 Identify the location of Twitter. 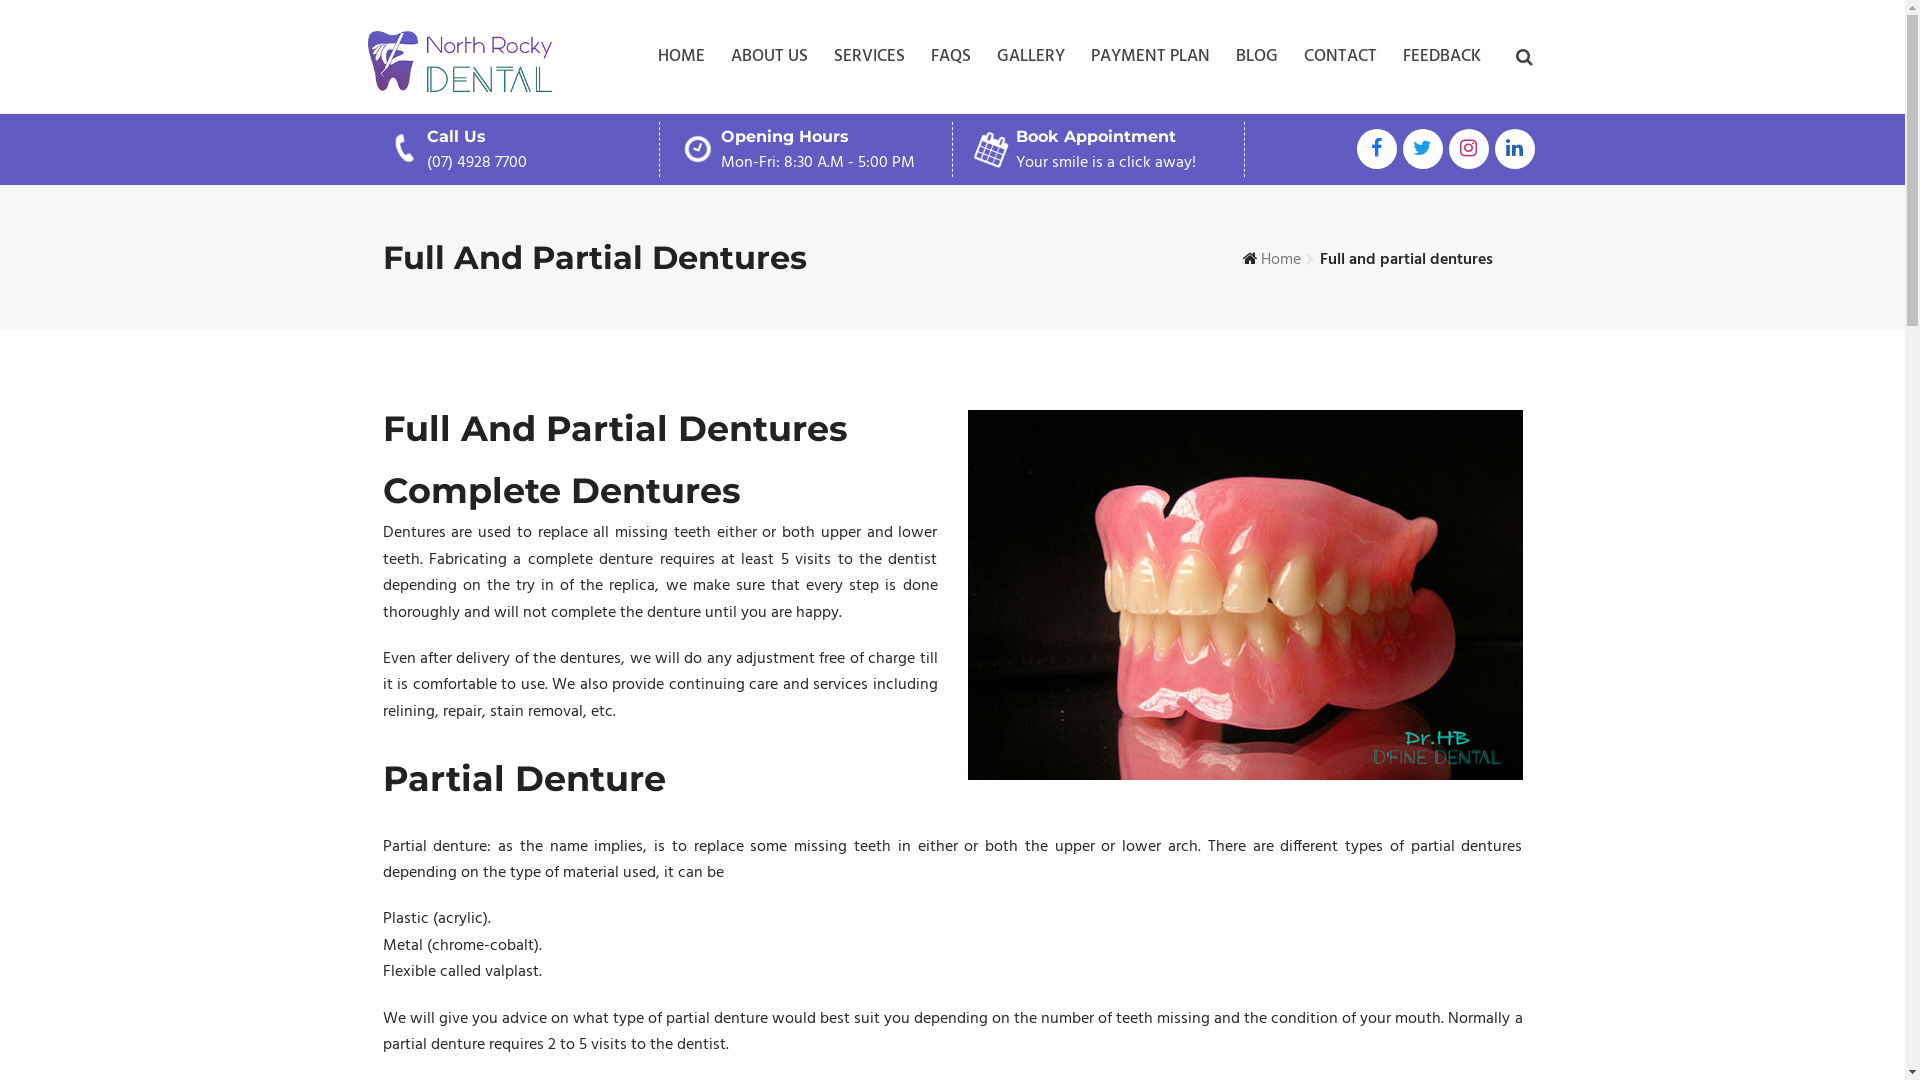
(1422, 149).